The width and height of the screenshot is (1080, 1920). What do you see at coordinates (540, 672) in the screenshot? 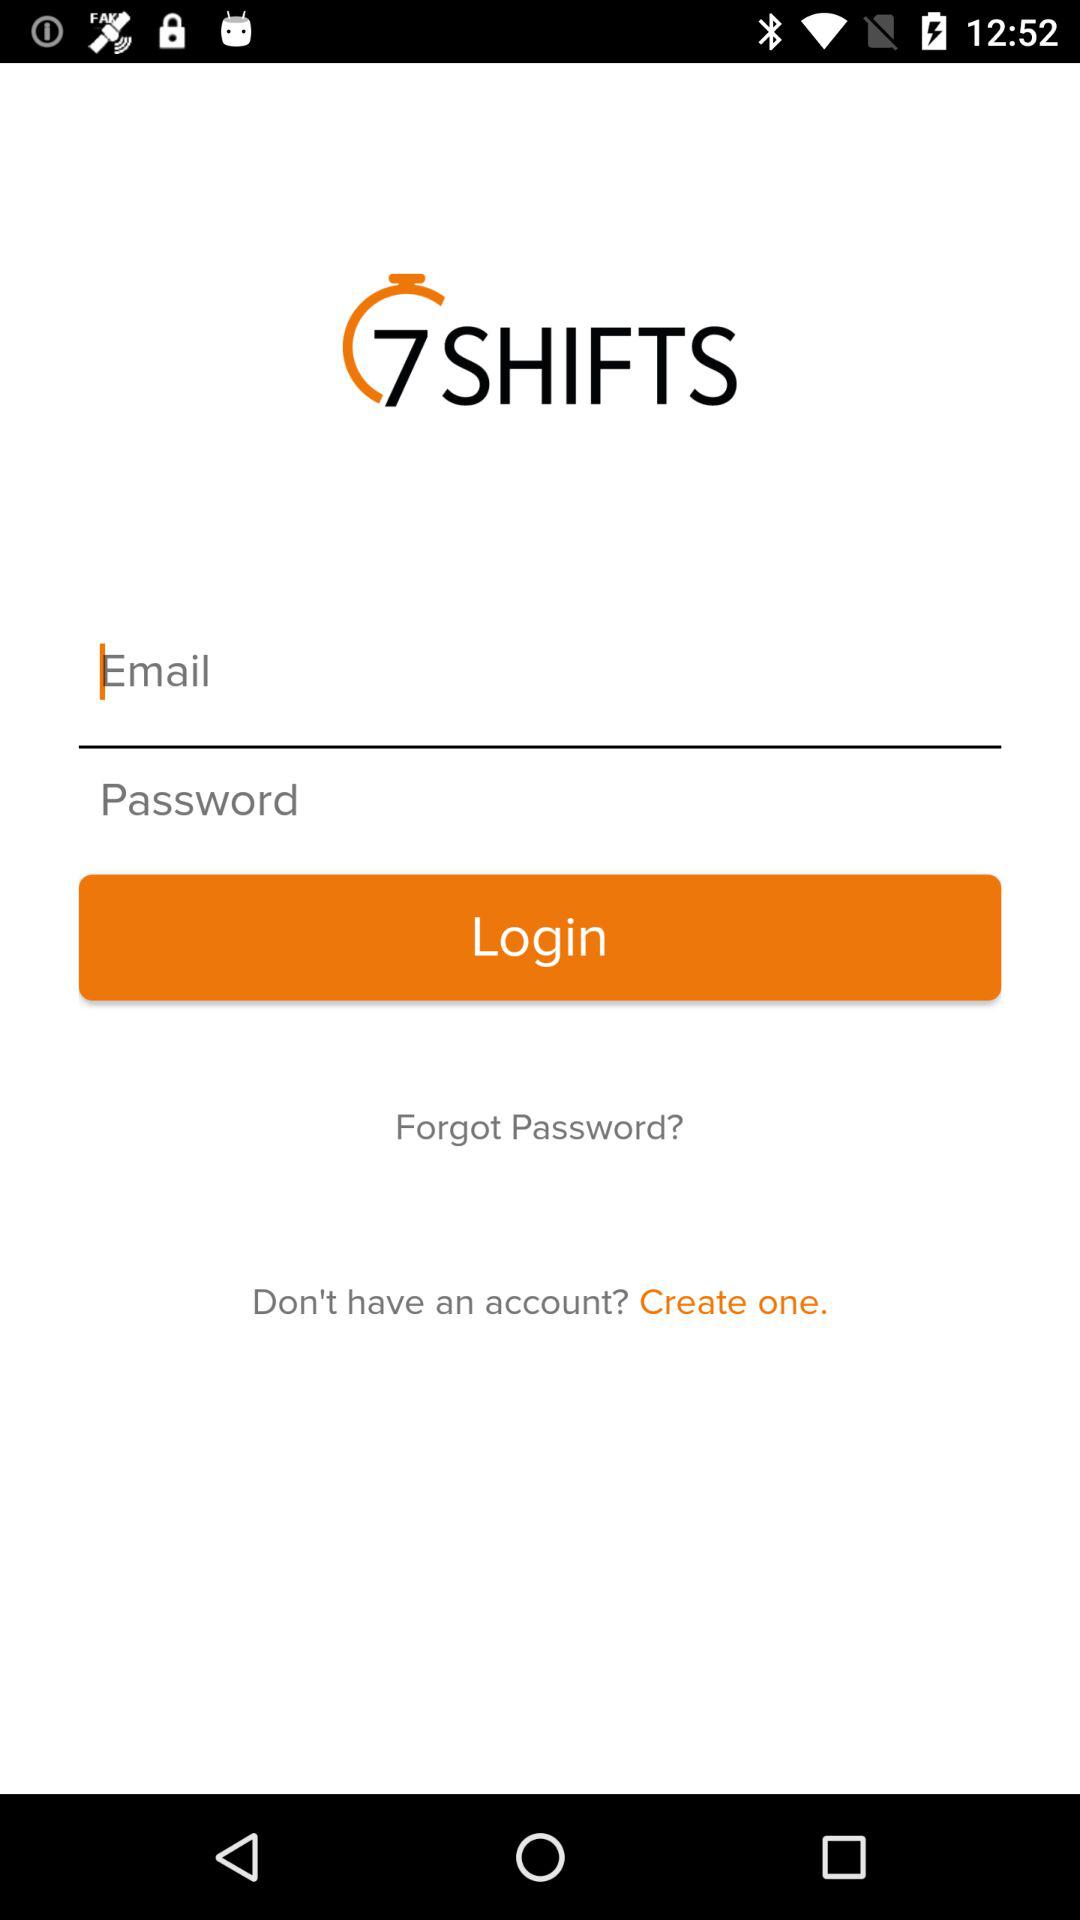
I see `enter your email address` at bounding box center [540, 672].